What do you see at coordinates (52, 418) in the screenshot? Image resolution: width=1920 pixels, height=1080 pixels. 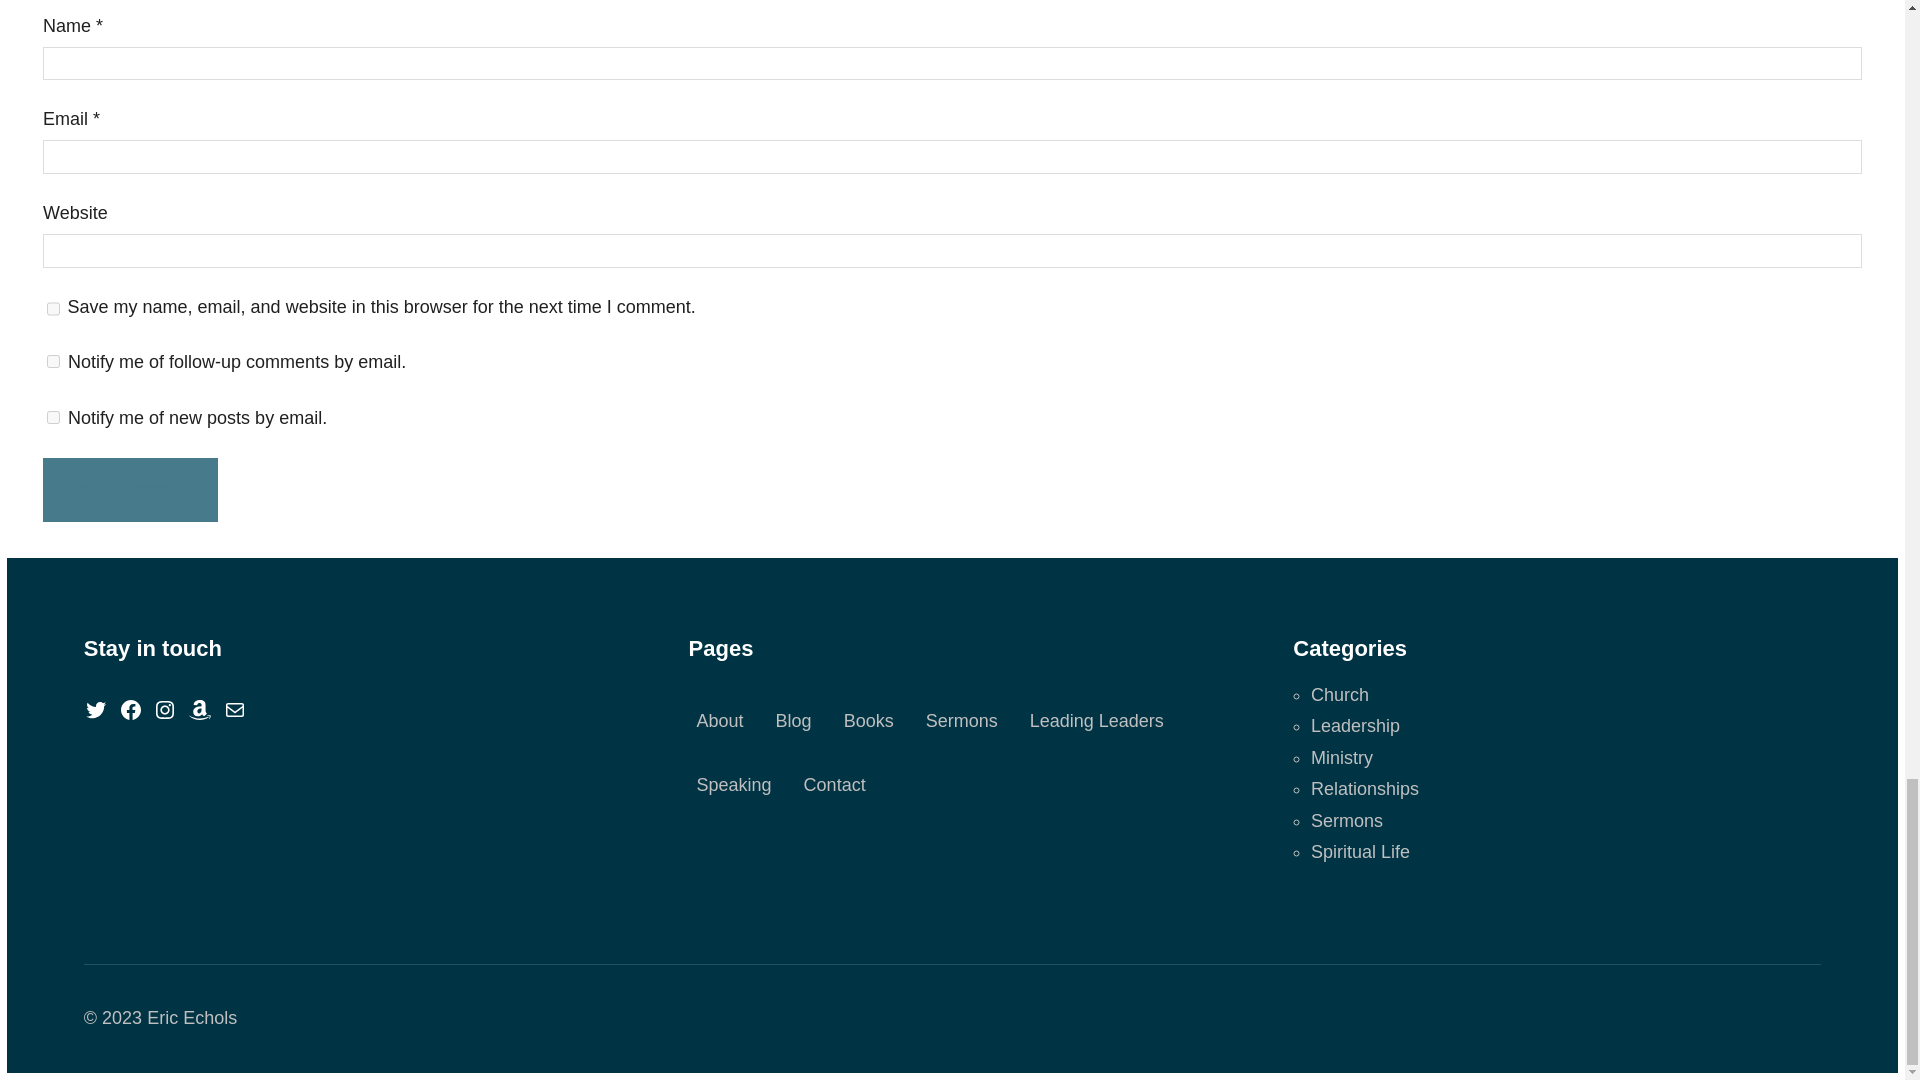 I see `subscribe` at bounding box center [52, 418].